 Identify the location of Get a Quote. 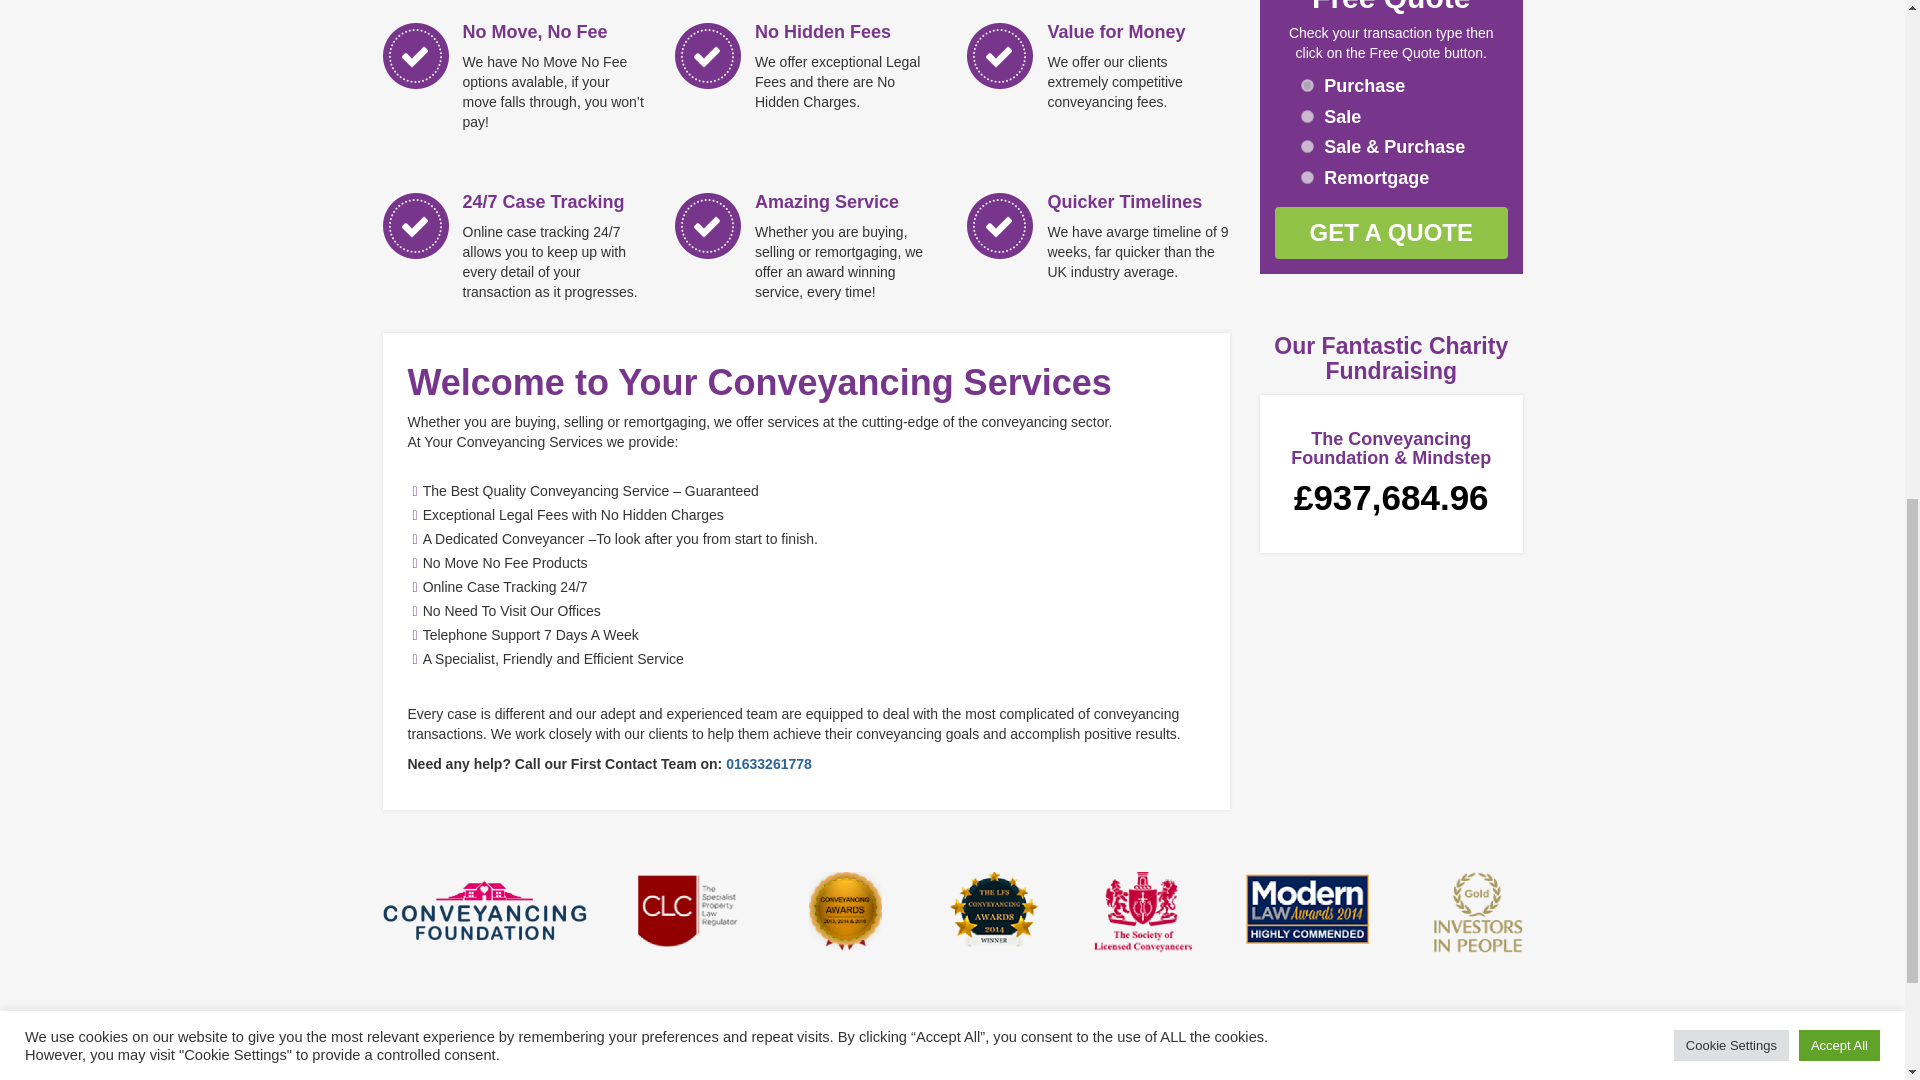
(1390, 233).